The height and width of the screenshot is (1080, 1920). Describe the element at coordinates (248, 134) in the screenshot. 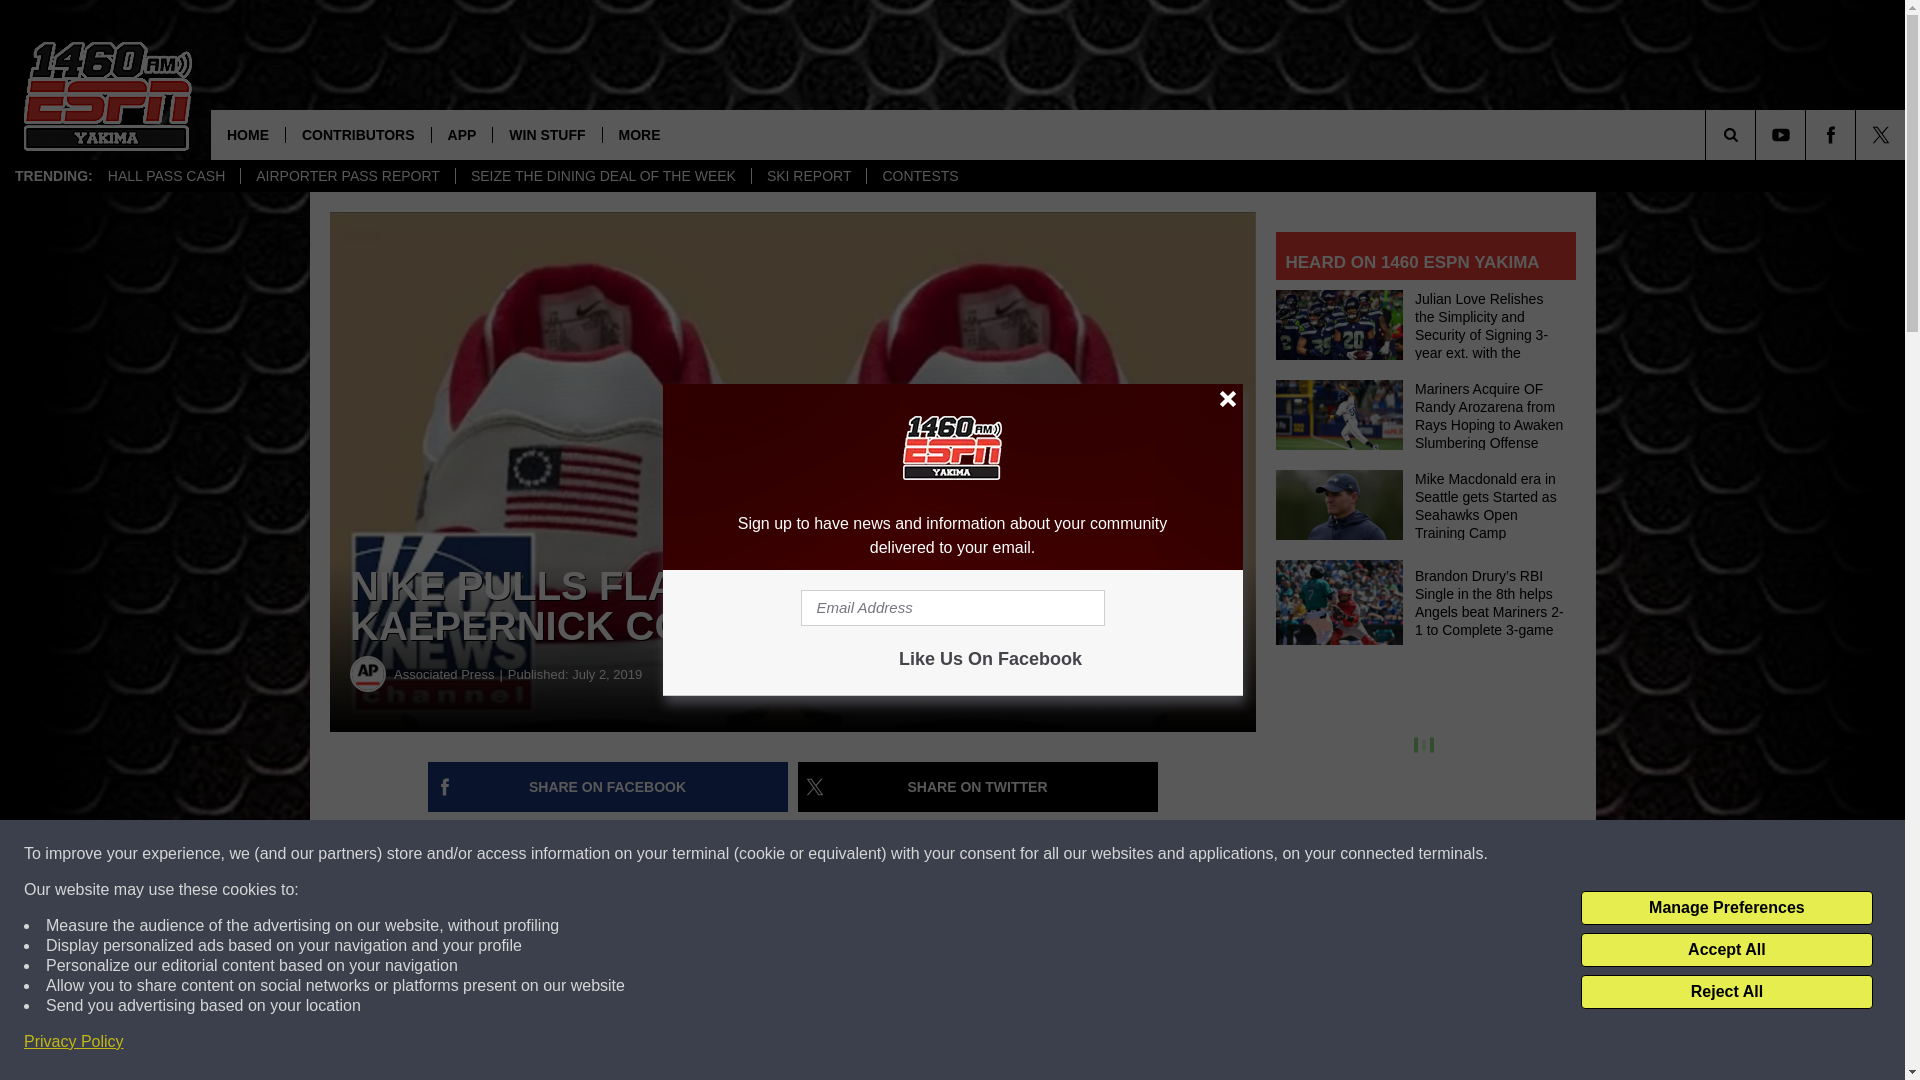

I see `HOME` at that location.